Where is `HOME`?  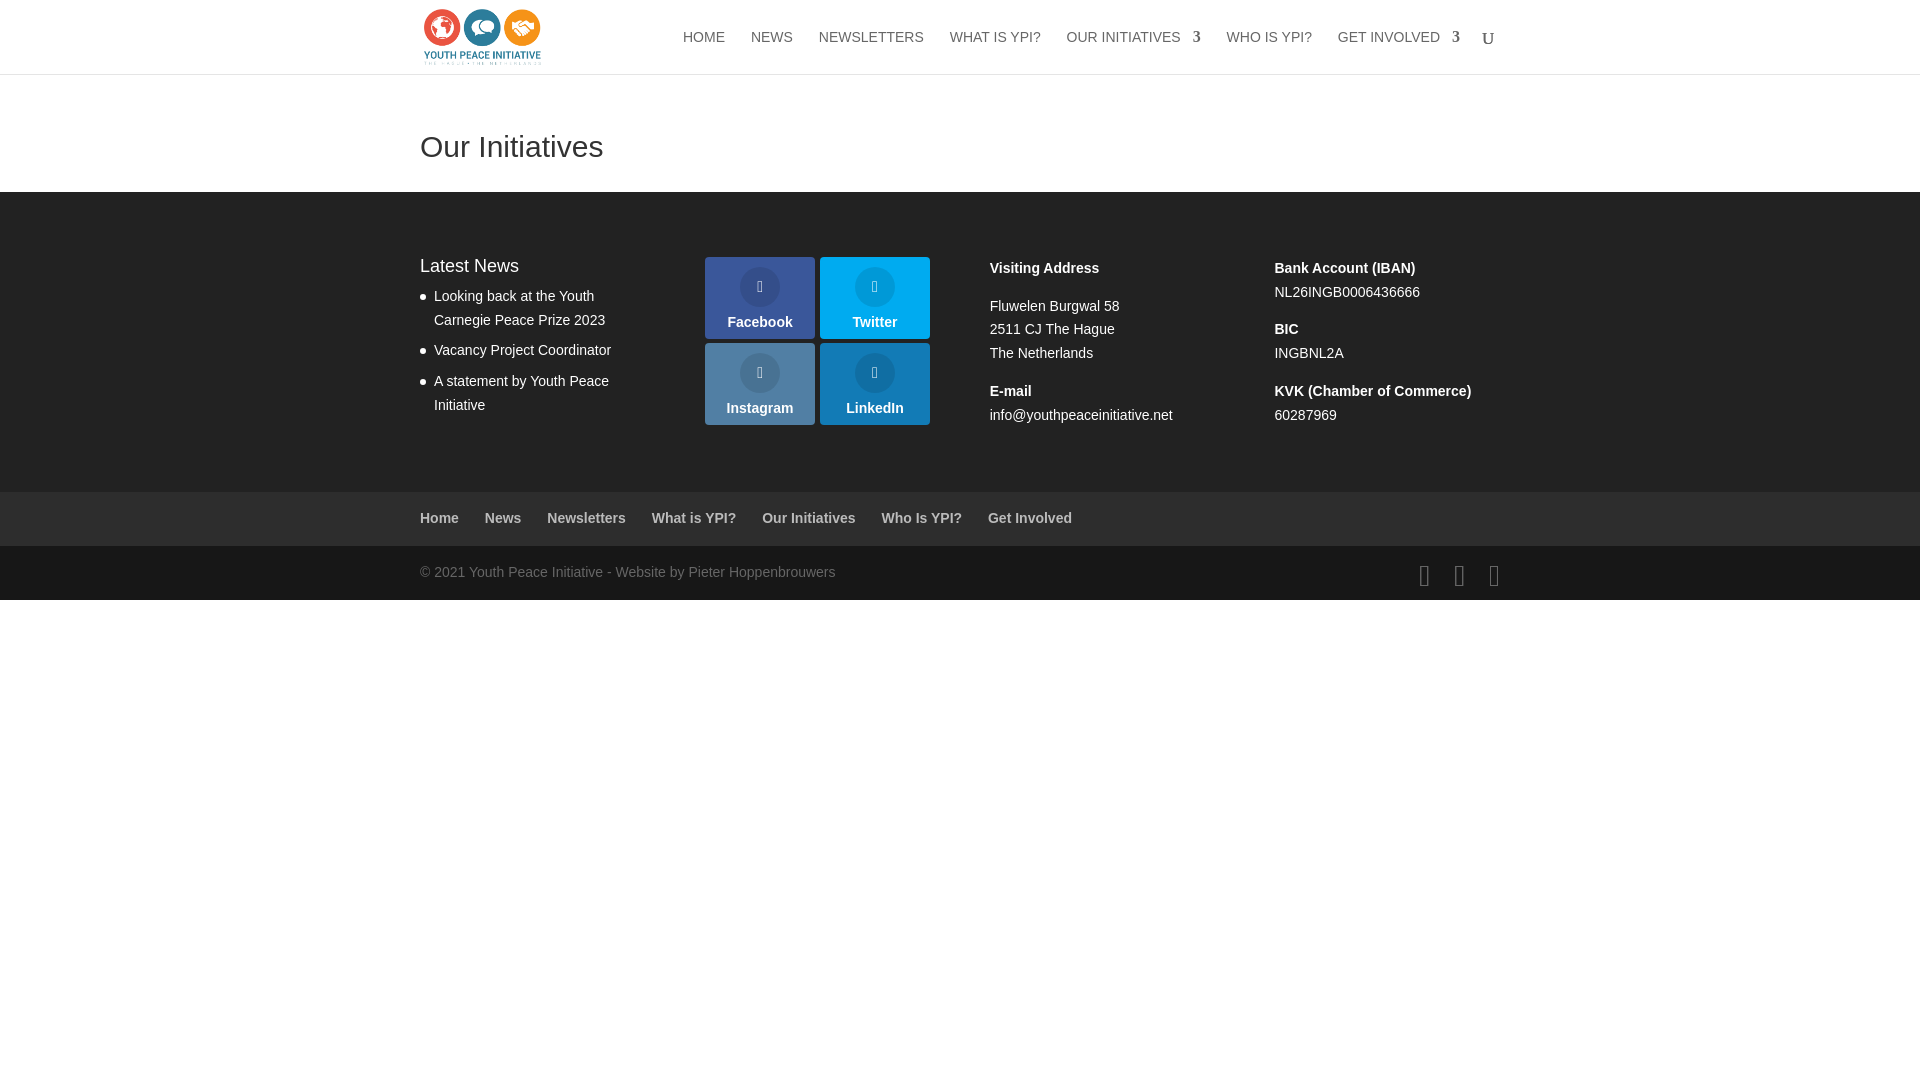
HOME is located at coordinates (704, 52).